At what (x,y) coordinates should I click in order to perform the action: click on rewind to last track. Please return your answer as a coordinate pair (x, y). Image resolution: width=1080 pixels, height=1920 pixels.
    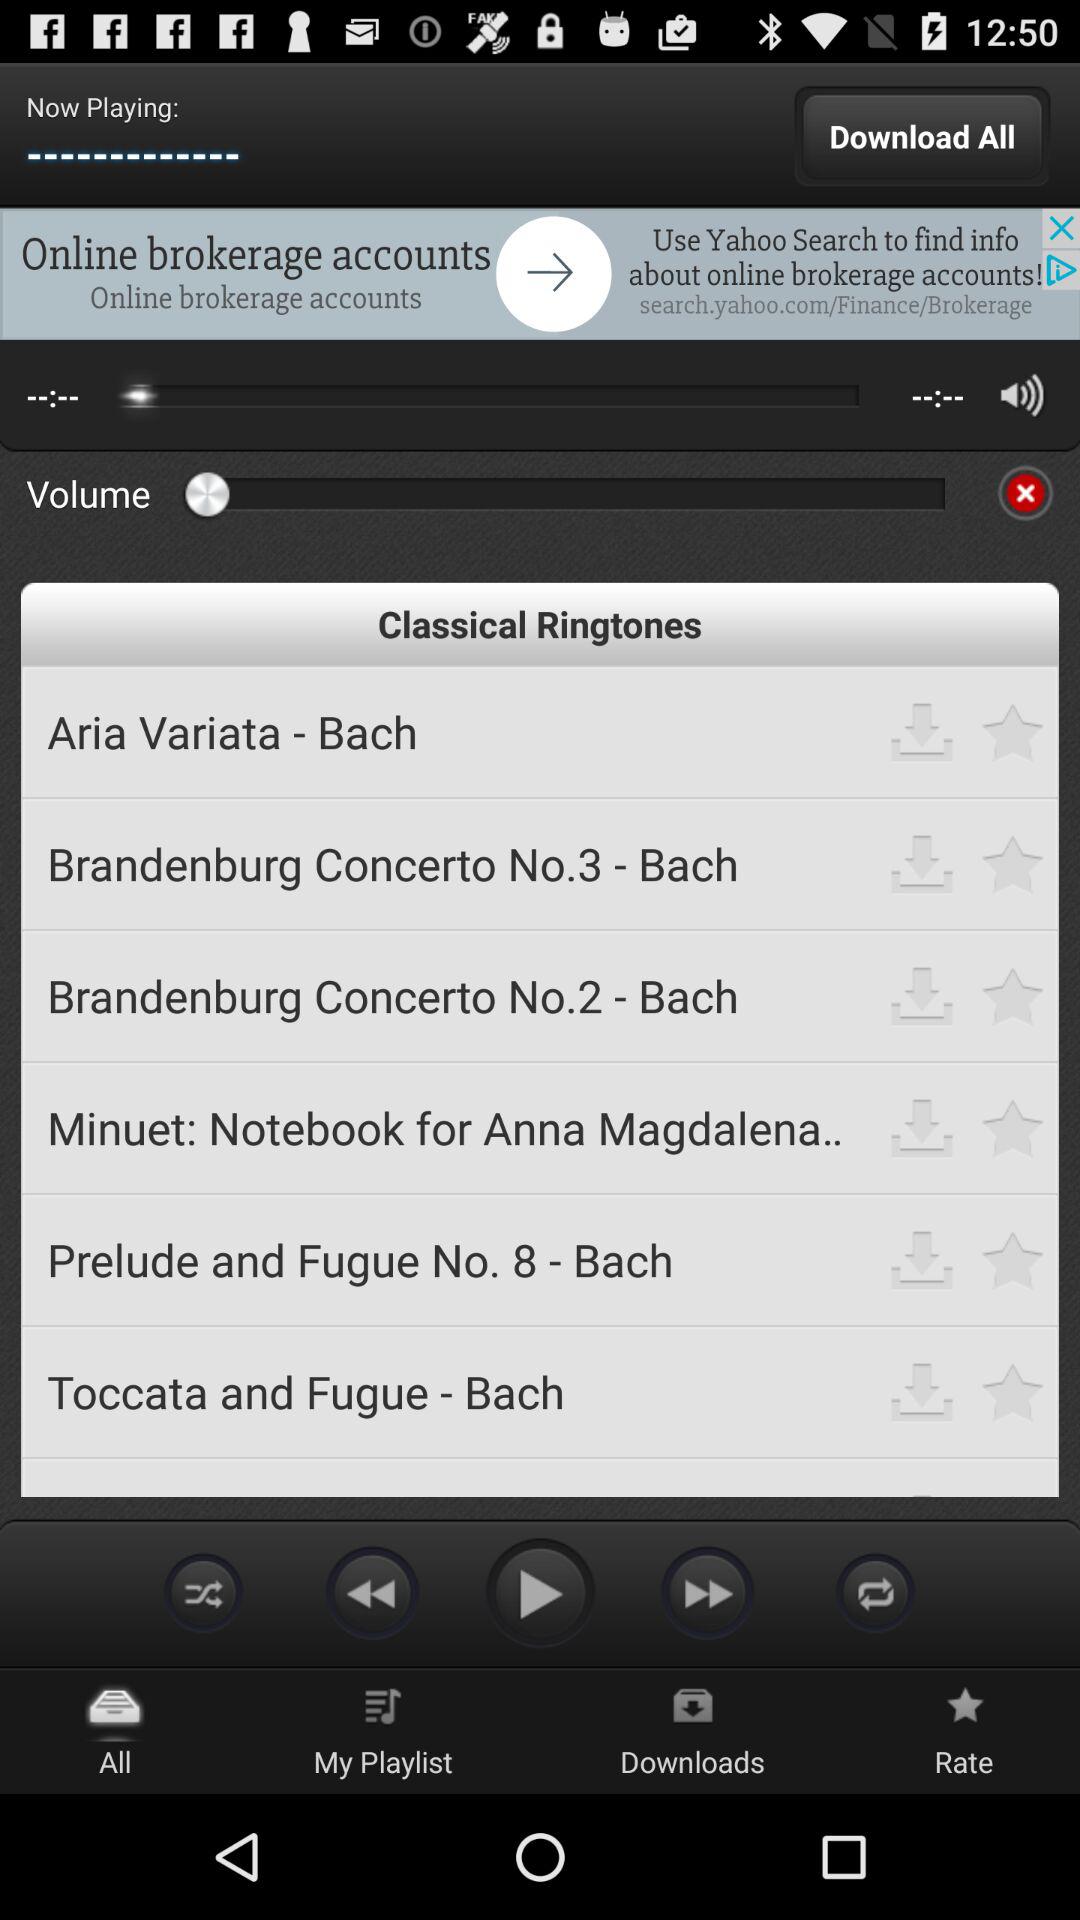
    Looking at the image, I should click on (372, 1592).